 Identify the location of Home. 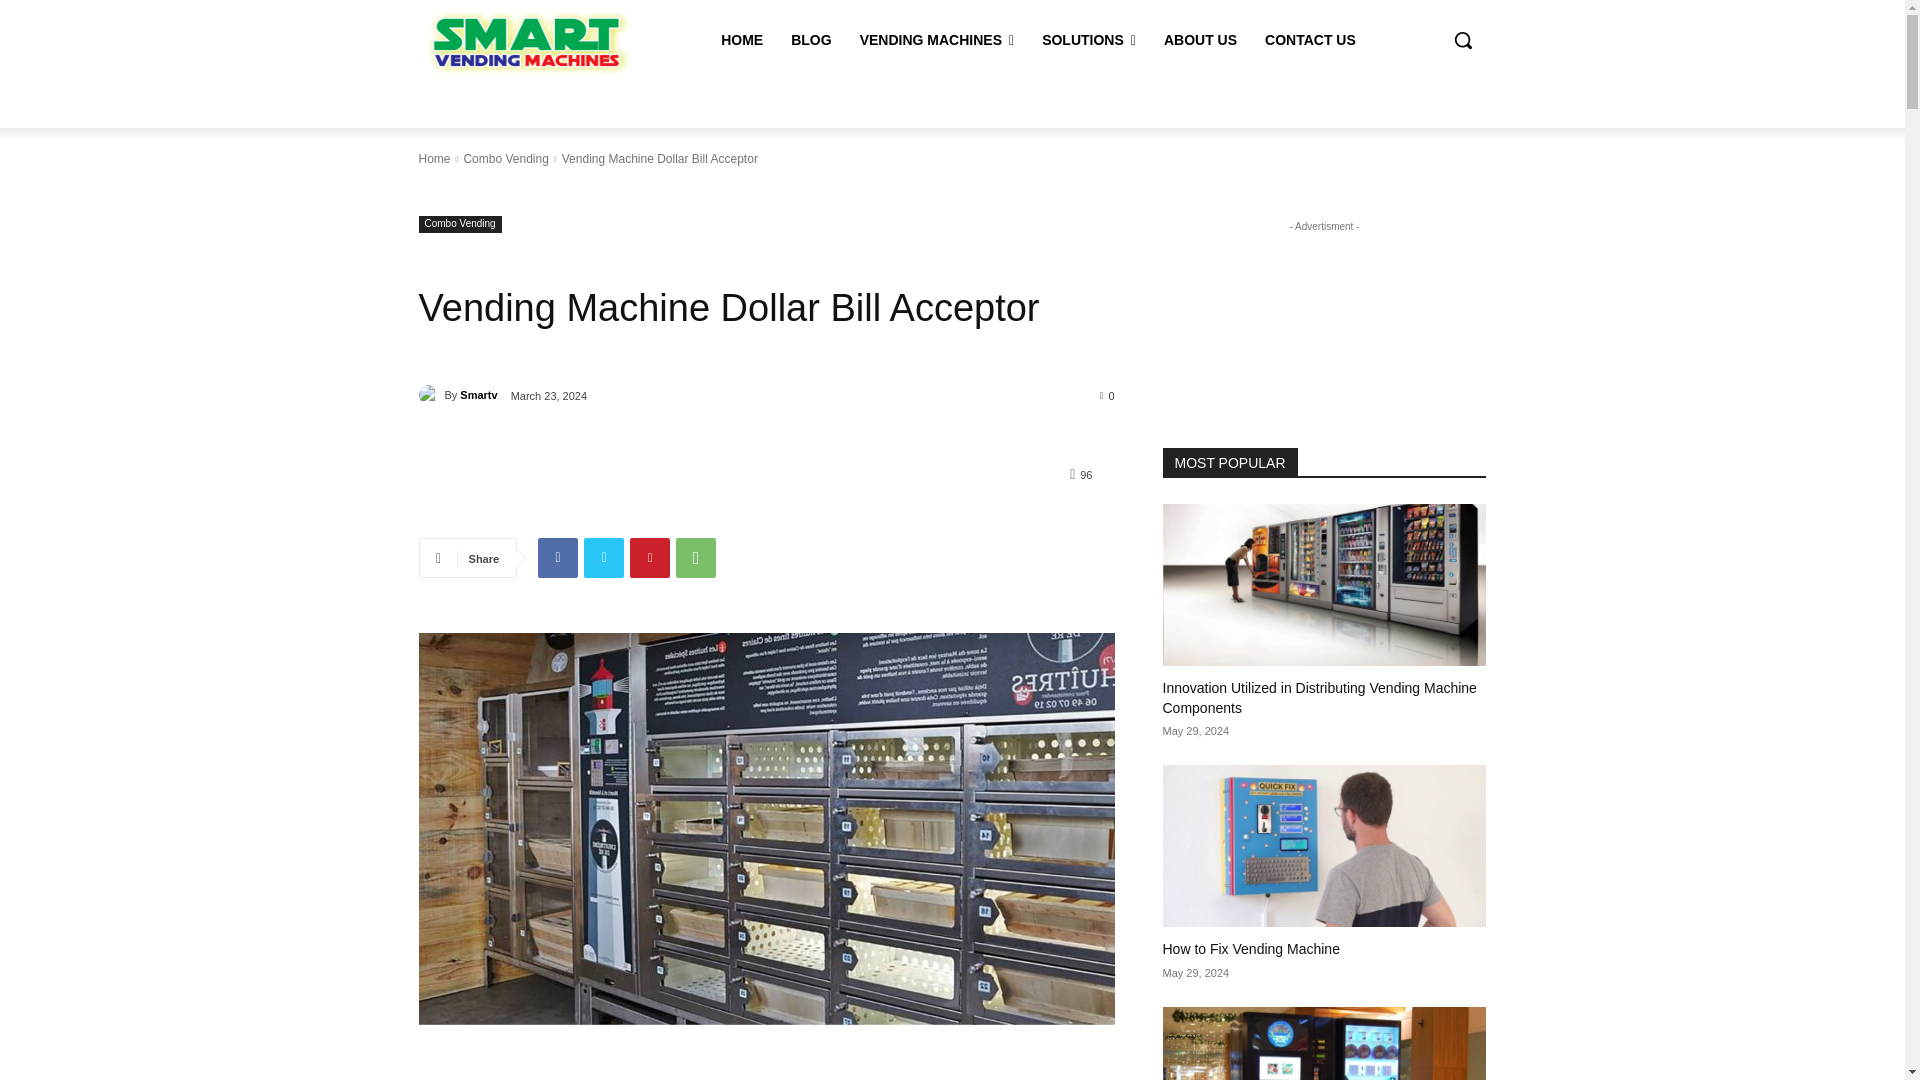
(434, 159).